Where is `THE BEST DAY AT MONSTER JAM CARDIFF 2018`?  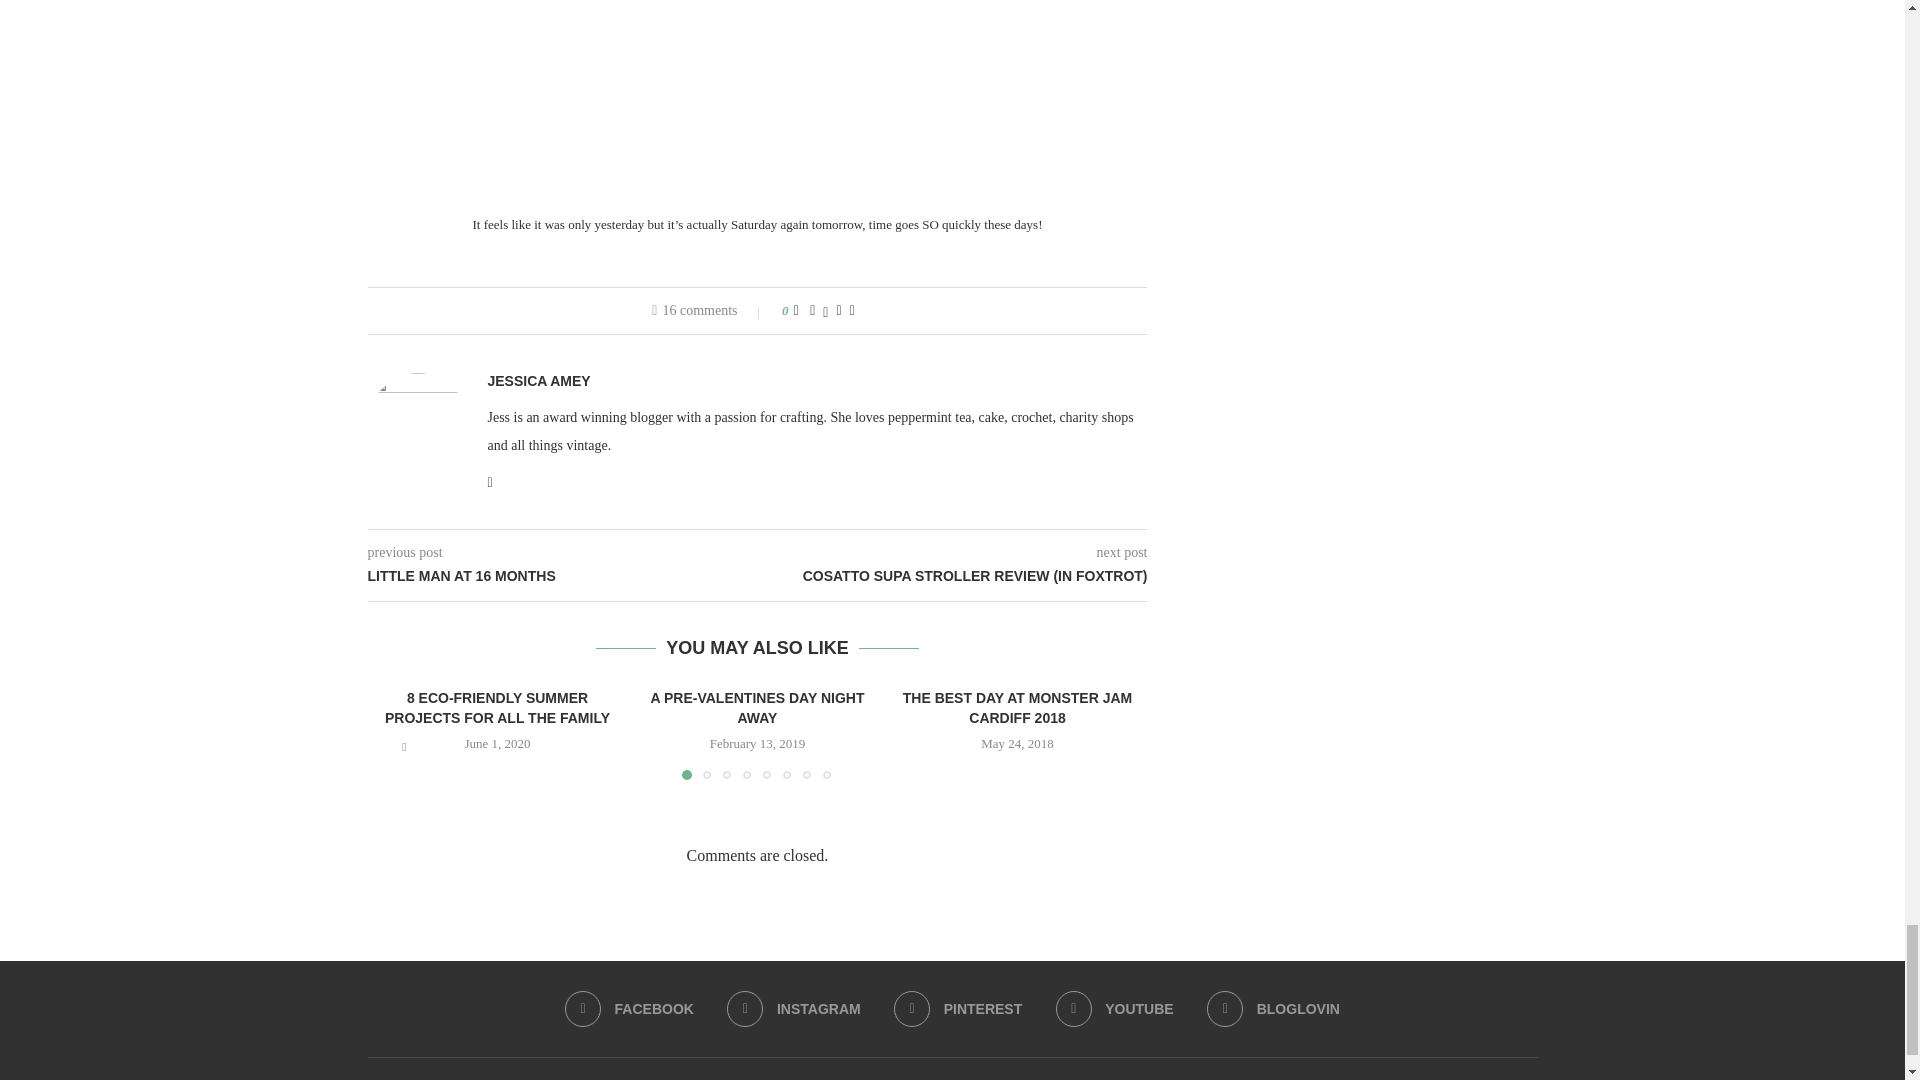 THE BEST DAY AT MONSTER JAM CARDIFF 2018 is located at coordinates (1017, 708).